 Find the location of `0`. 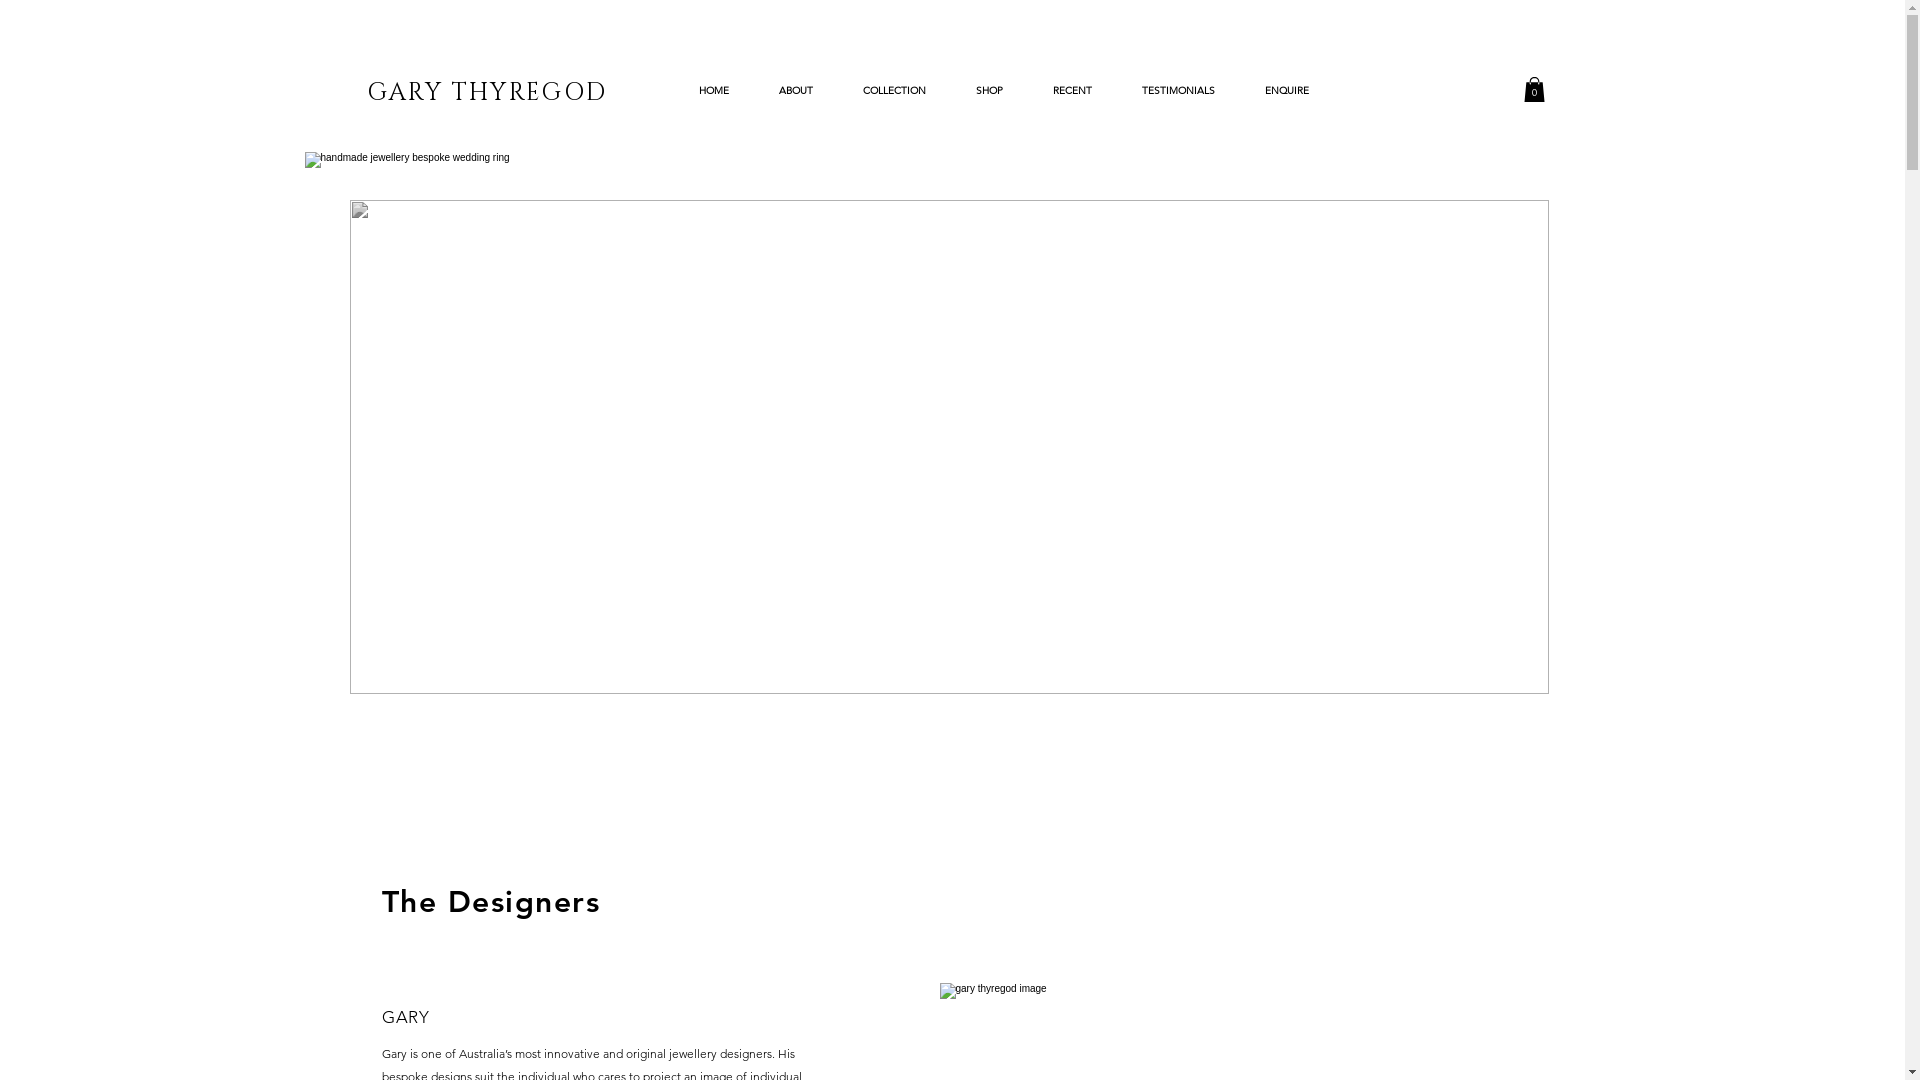

0 is located at coordinates (1534, 90).